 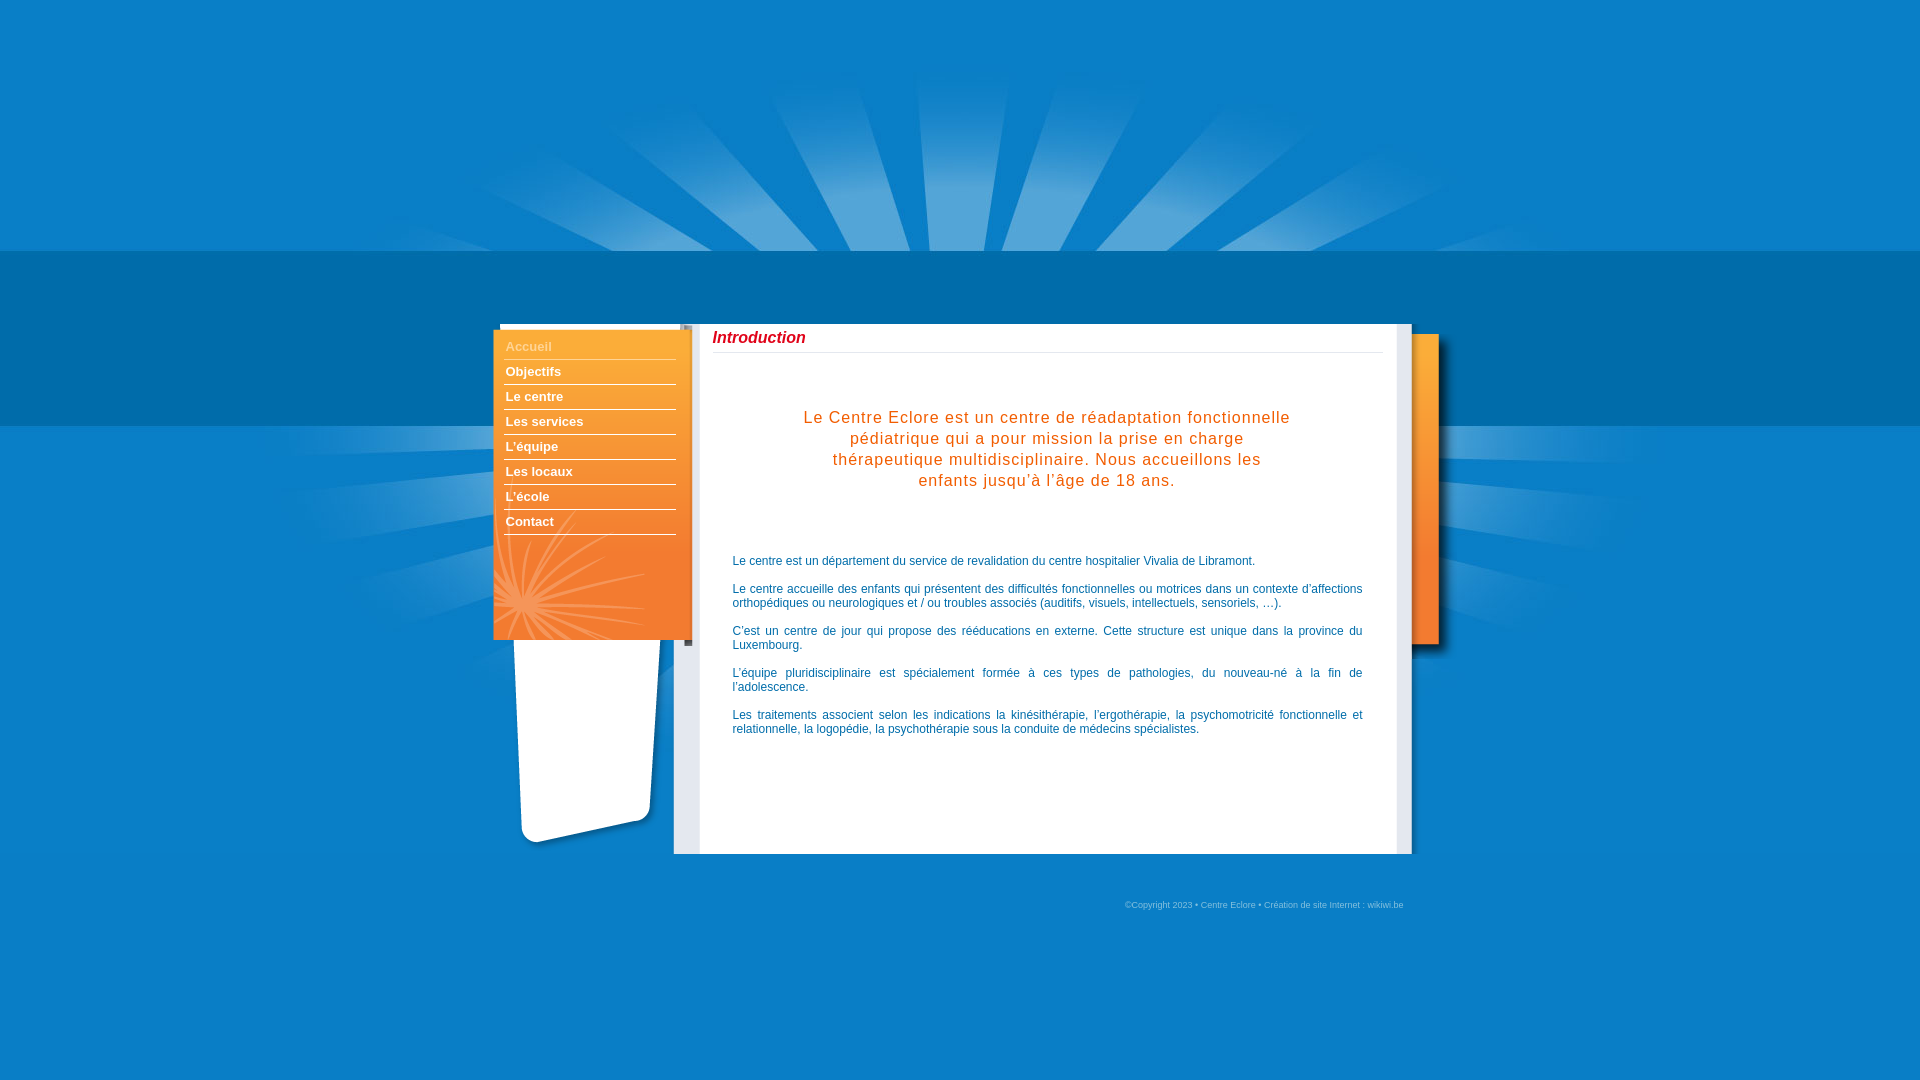 I want to click on Les locaux, so click(x=590, y=474).